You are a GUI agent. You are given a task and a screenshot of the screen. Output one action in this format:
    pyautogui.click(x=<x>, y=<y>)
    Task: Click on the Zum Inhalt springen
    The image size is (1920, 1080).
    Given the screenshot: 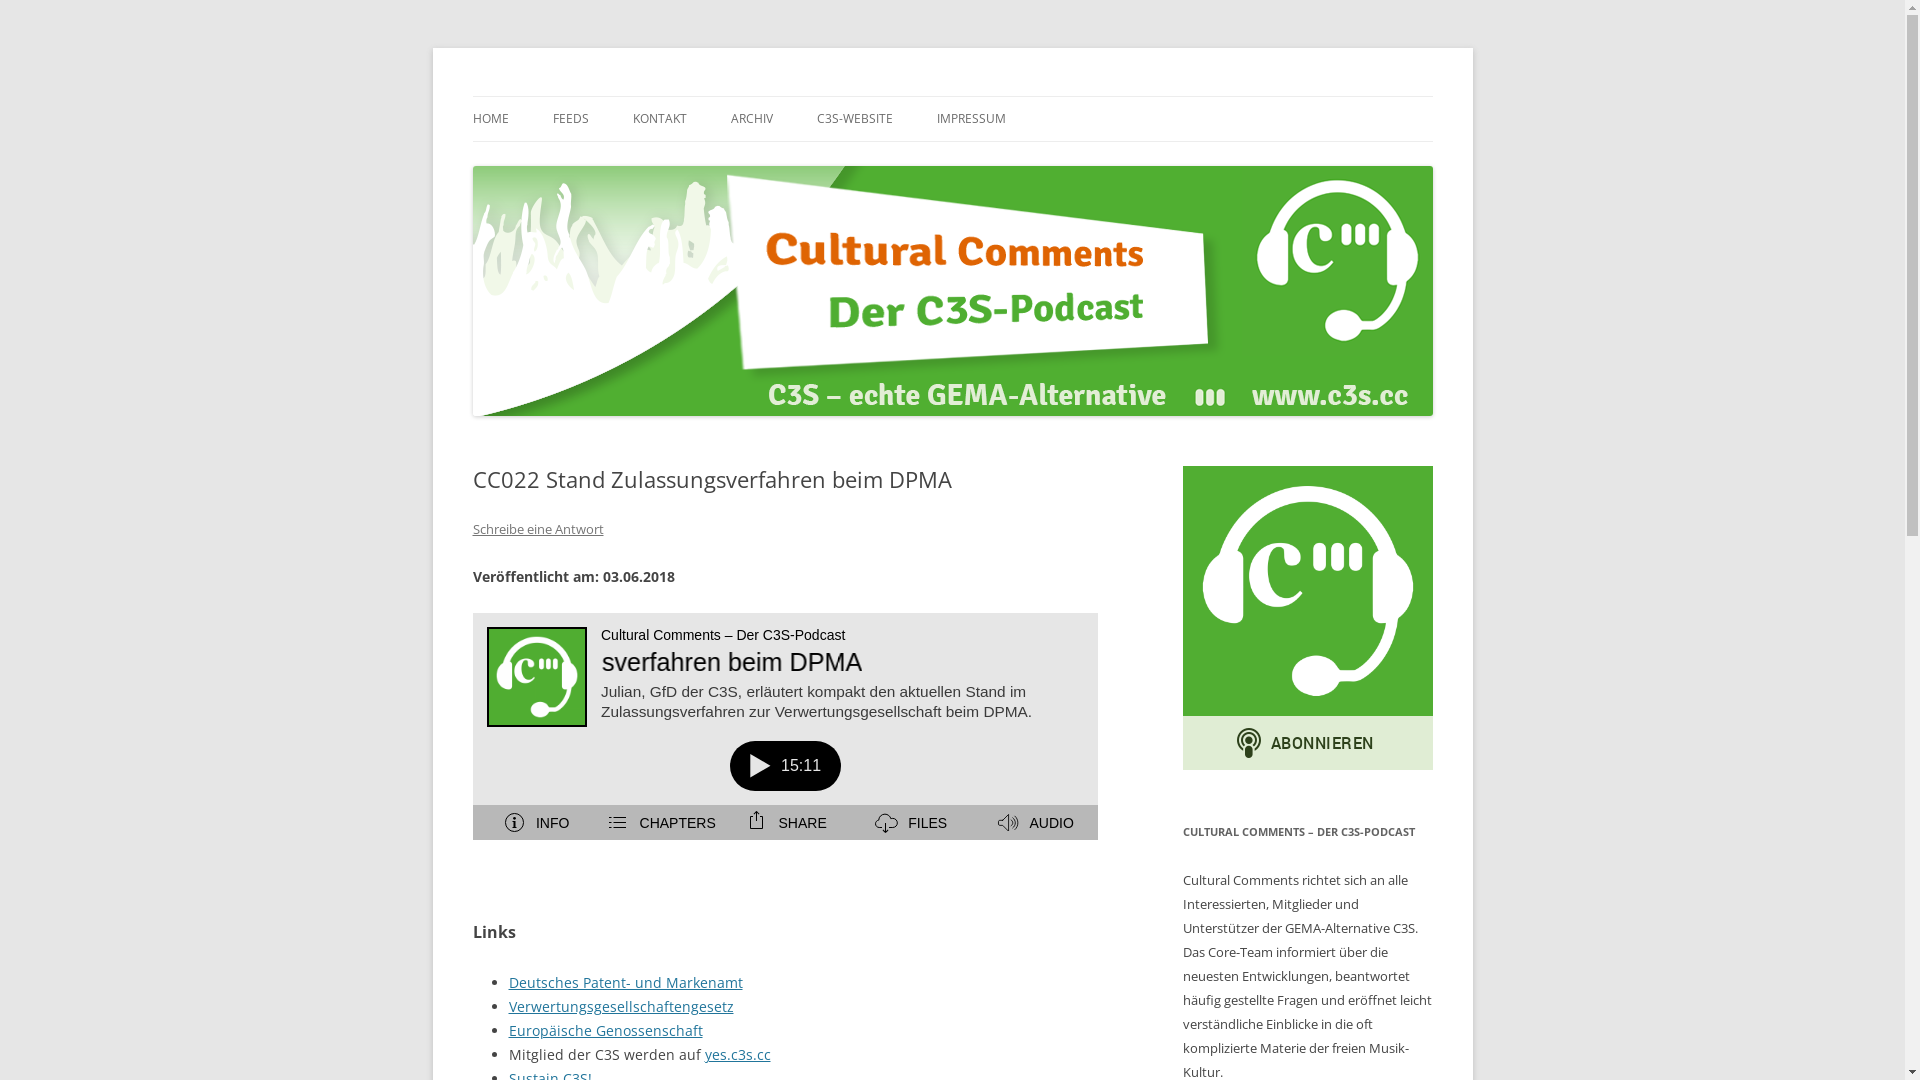 What is the action you would take?
    pyautogui.click(x=952, y=96)
    